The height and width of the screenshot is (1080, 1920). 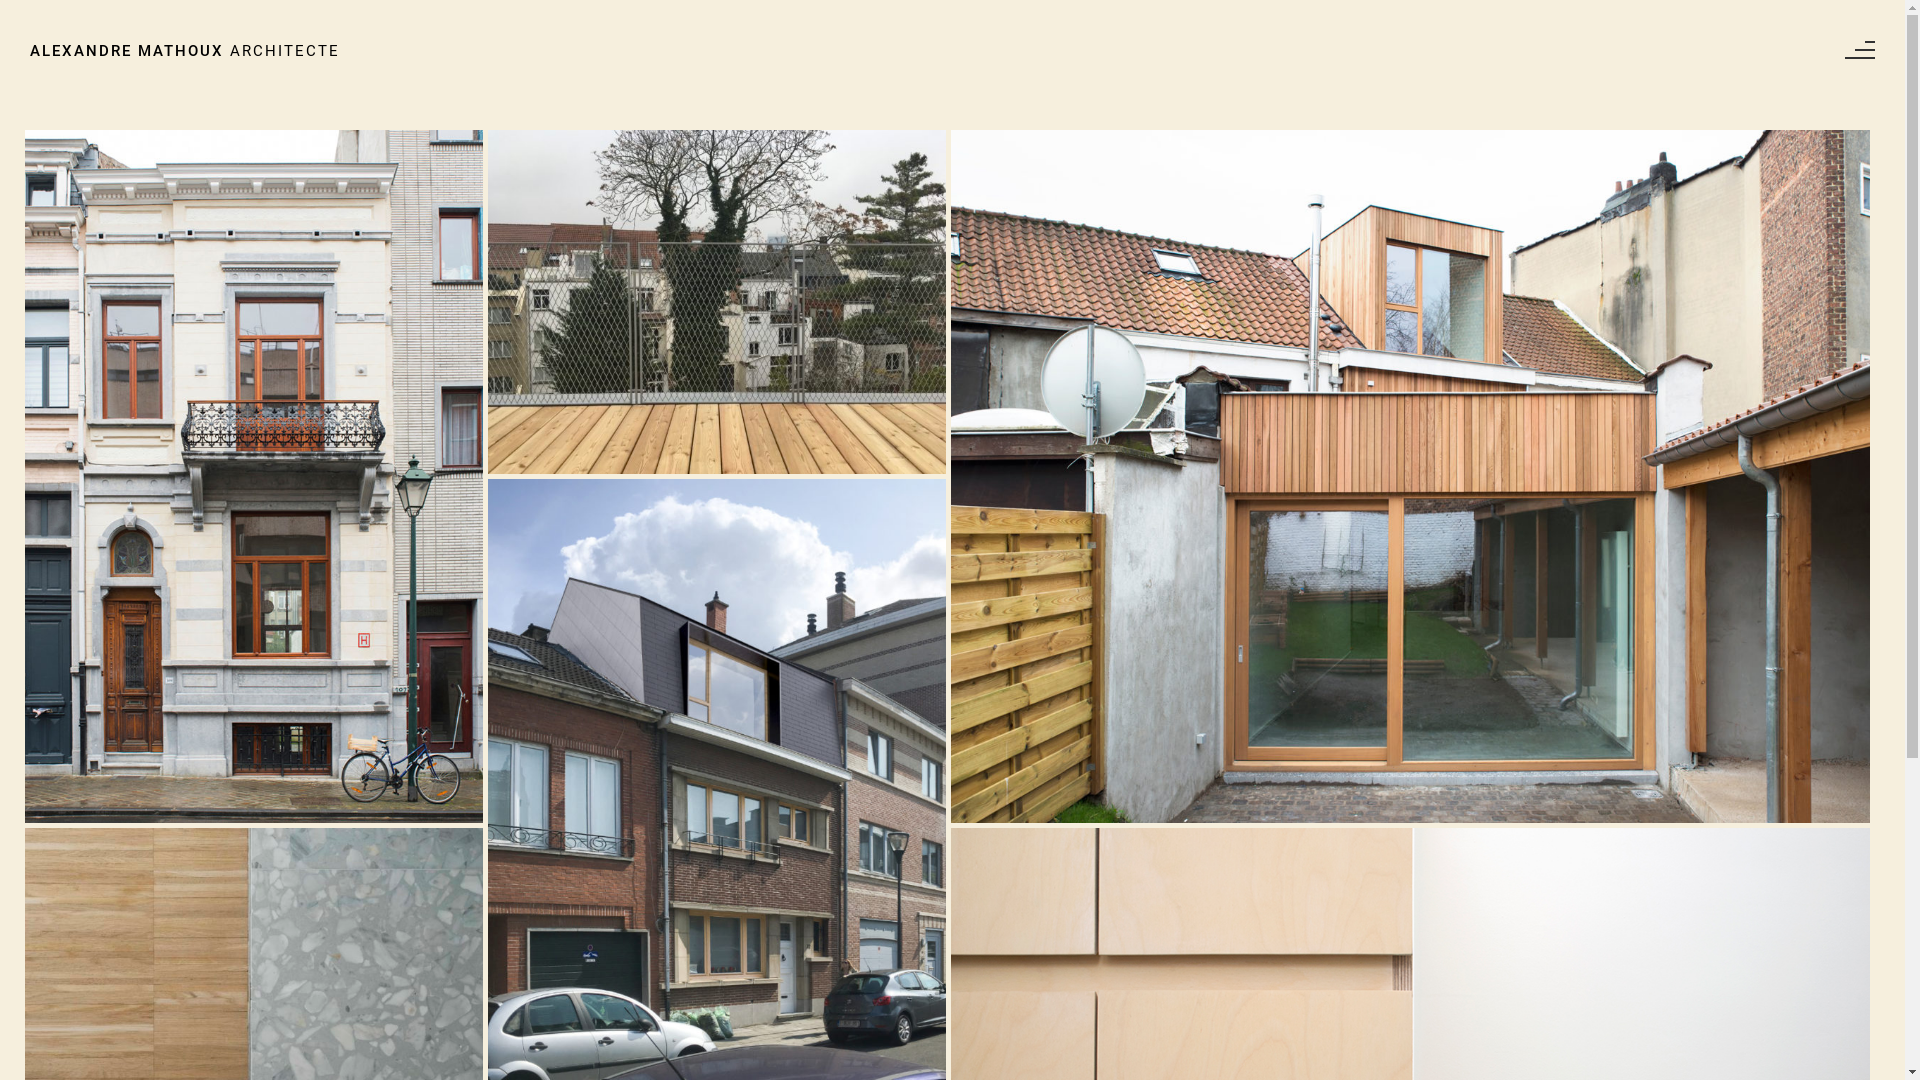 I want to click on info@alexandremathoux.be, so click(x=1097, y=1047).